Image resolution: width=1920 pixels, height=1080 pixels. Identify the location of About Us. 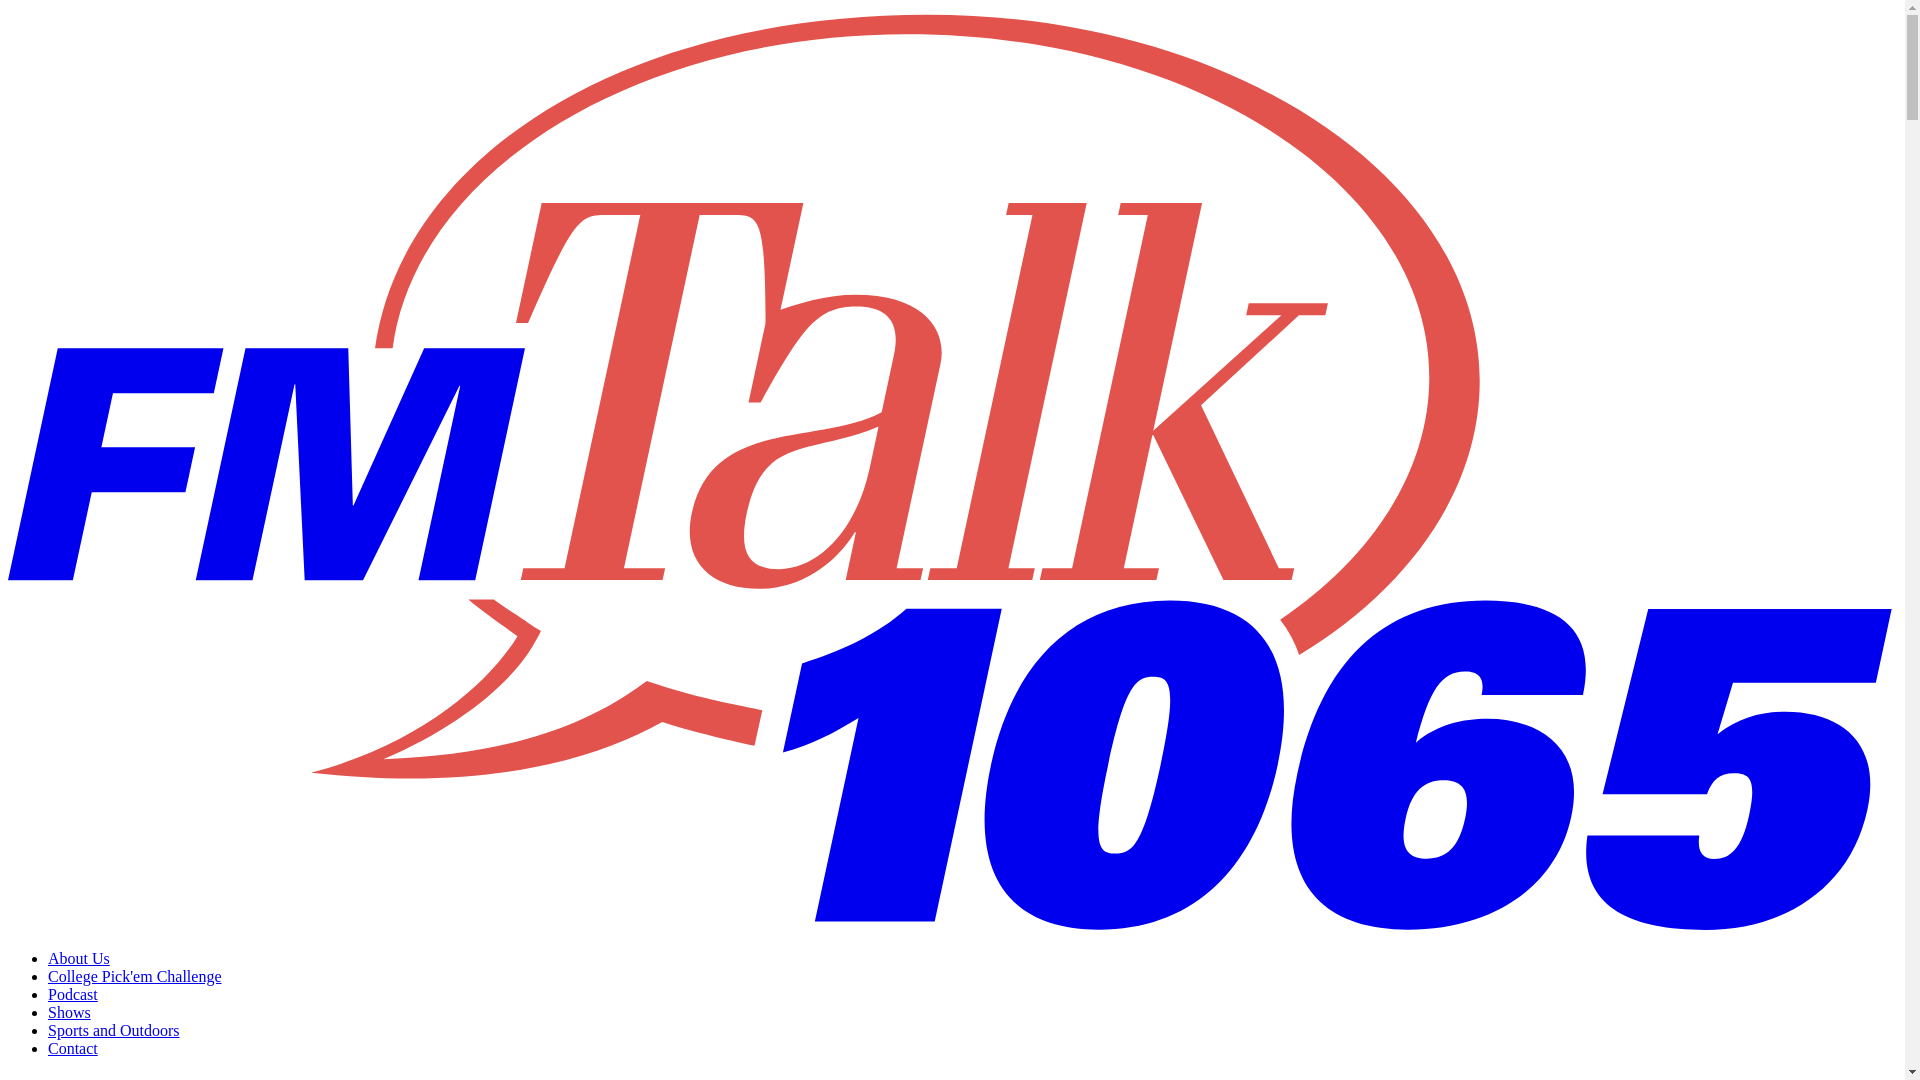
(78, 958).